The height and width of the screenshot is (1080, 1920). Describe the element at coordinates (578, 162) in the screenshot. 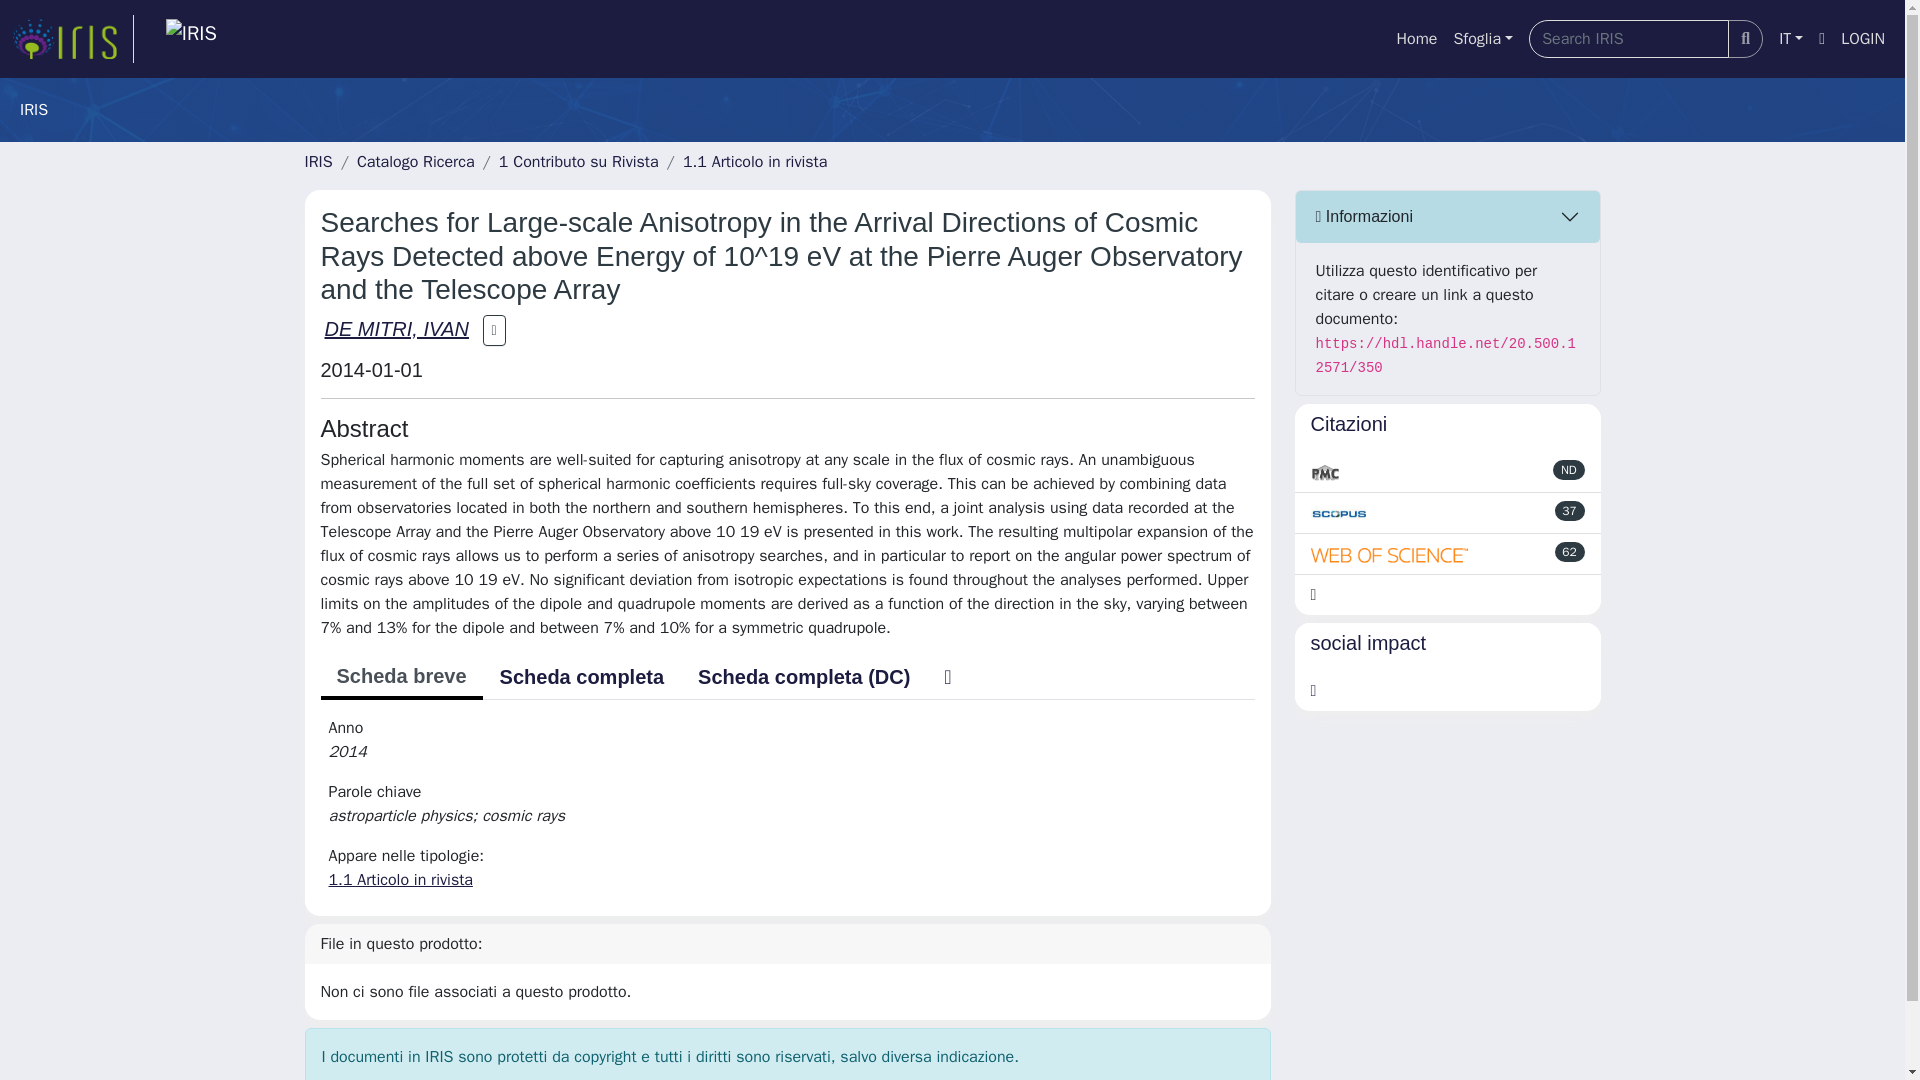

I see `1 Contributo su Rivista` at that location.